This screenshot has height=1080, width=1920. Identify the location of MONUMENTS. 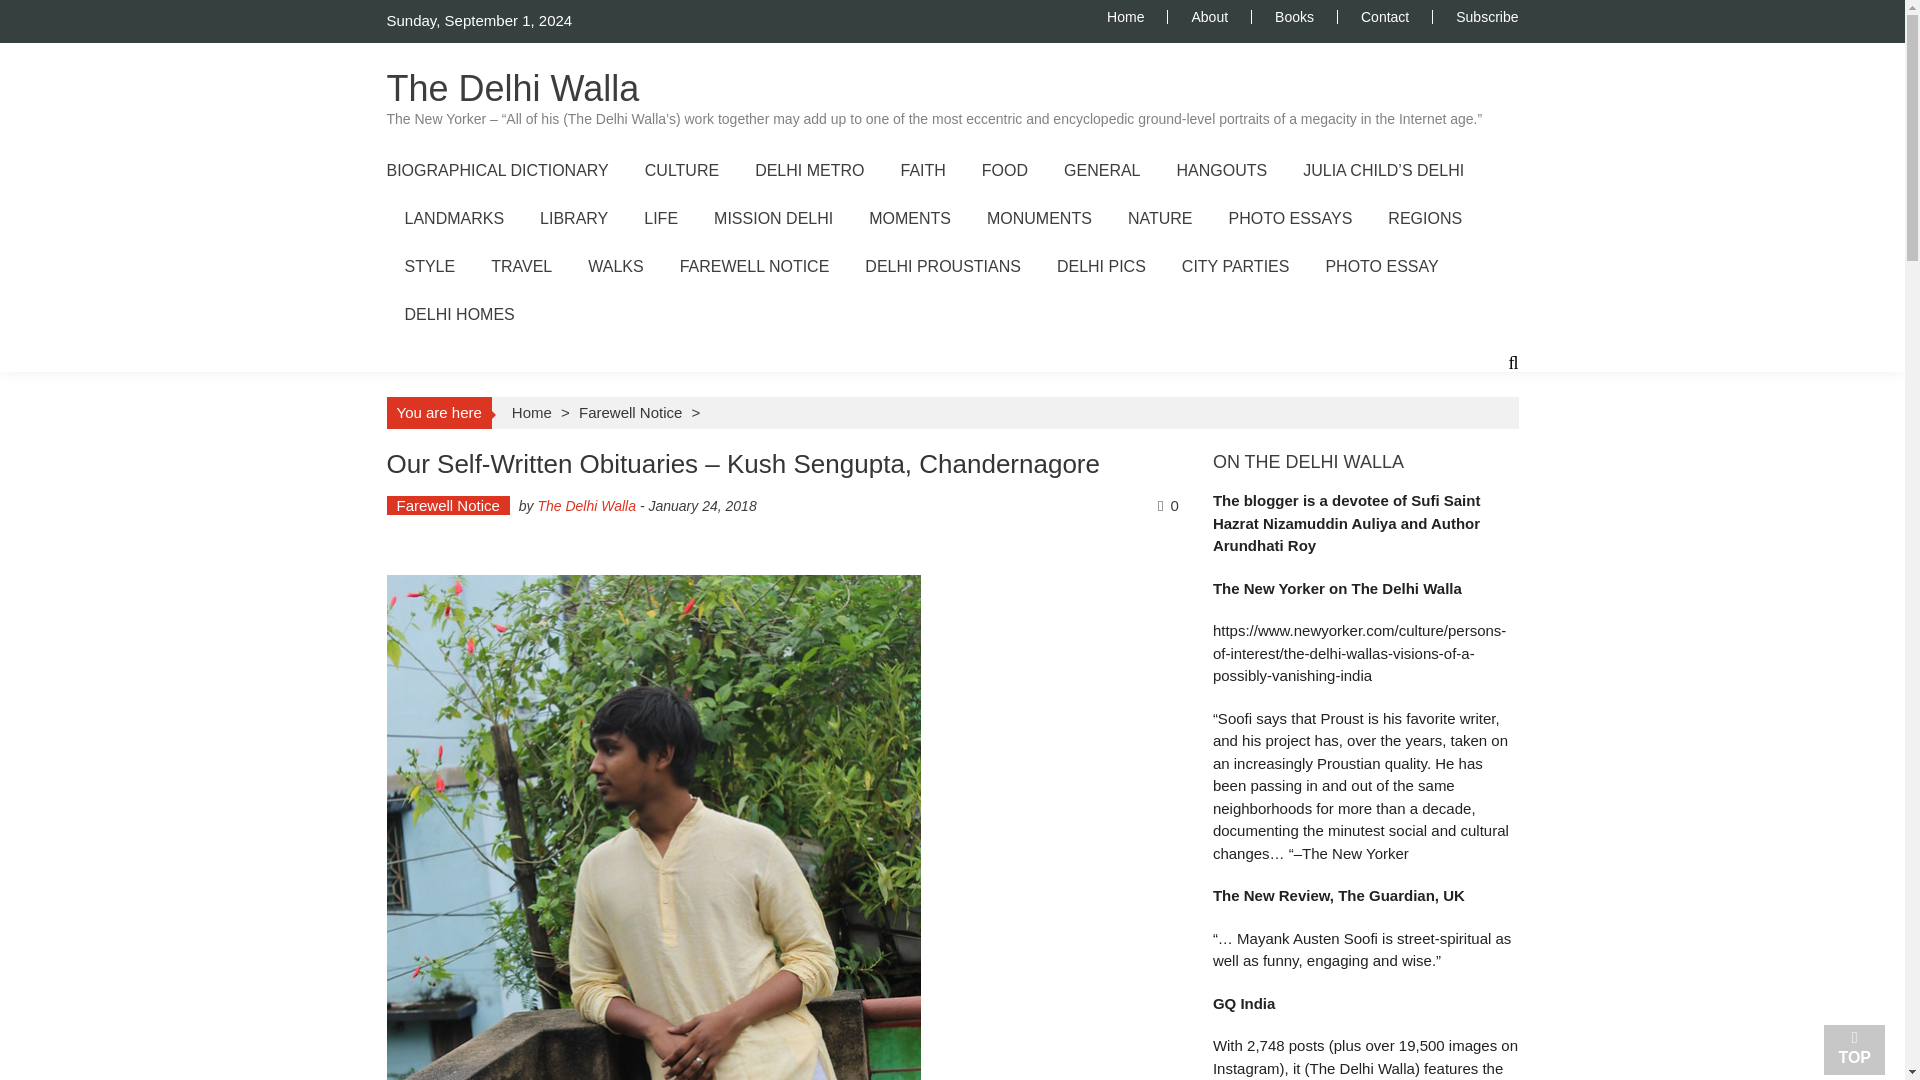
(1039, 218).